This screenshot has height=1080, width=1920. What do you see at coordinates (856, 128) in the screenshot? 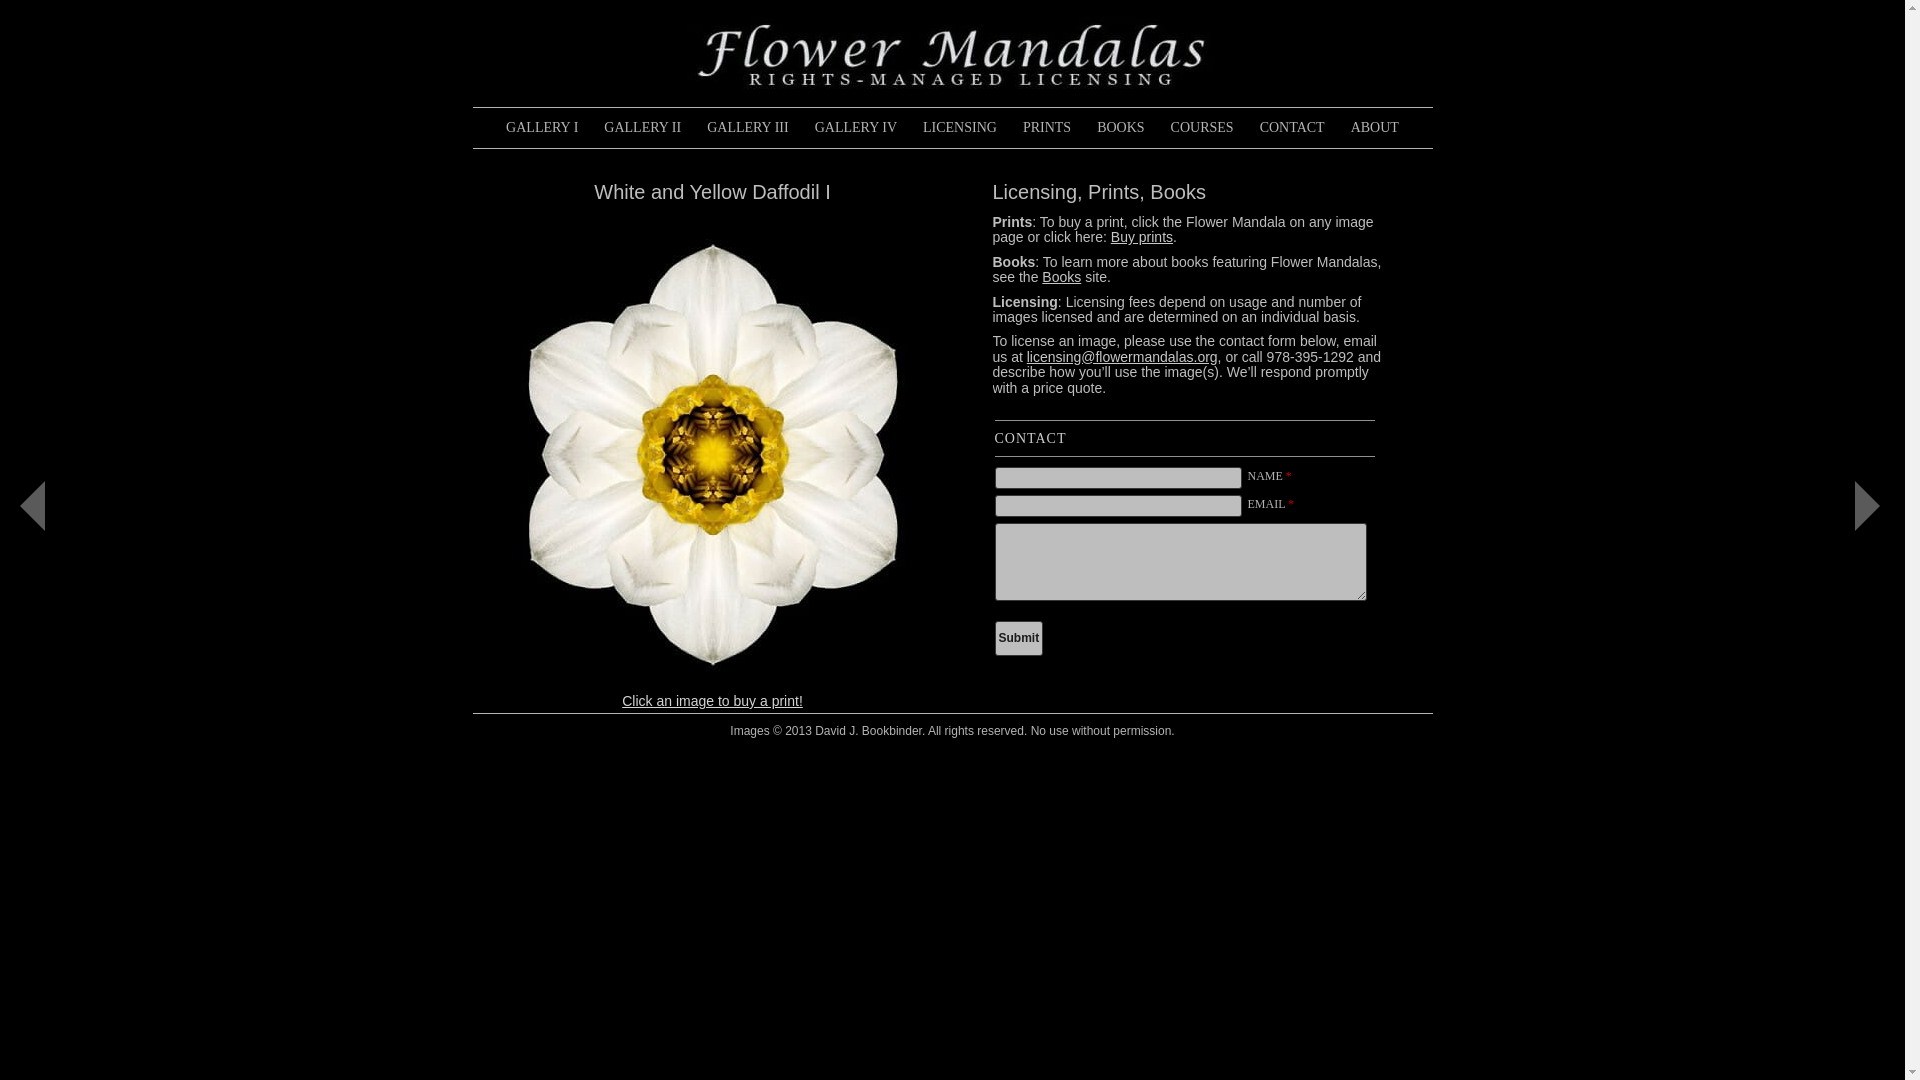
I see `GALLERY IV` at bounding box center [856, 128].